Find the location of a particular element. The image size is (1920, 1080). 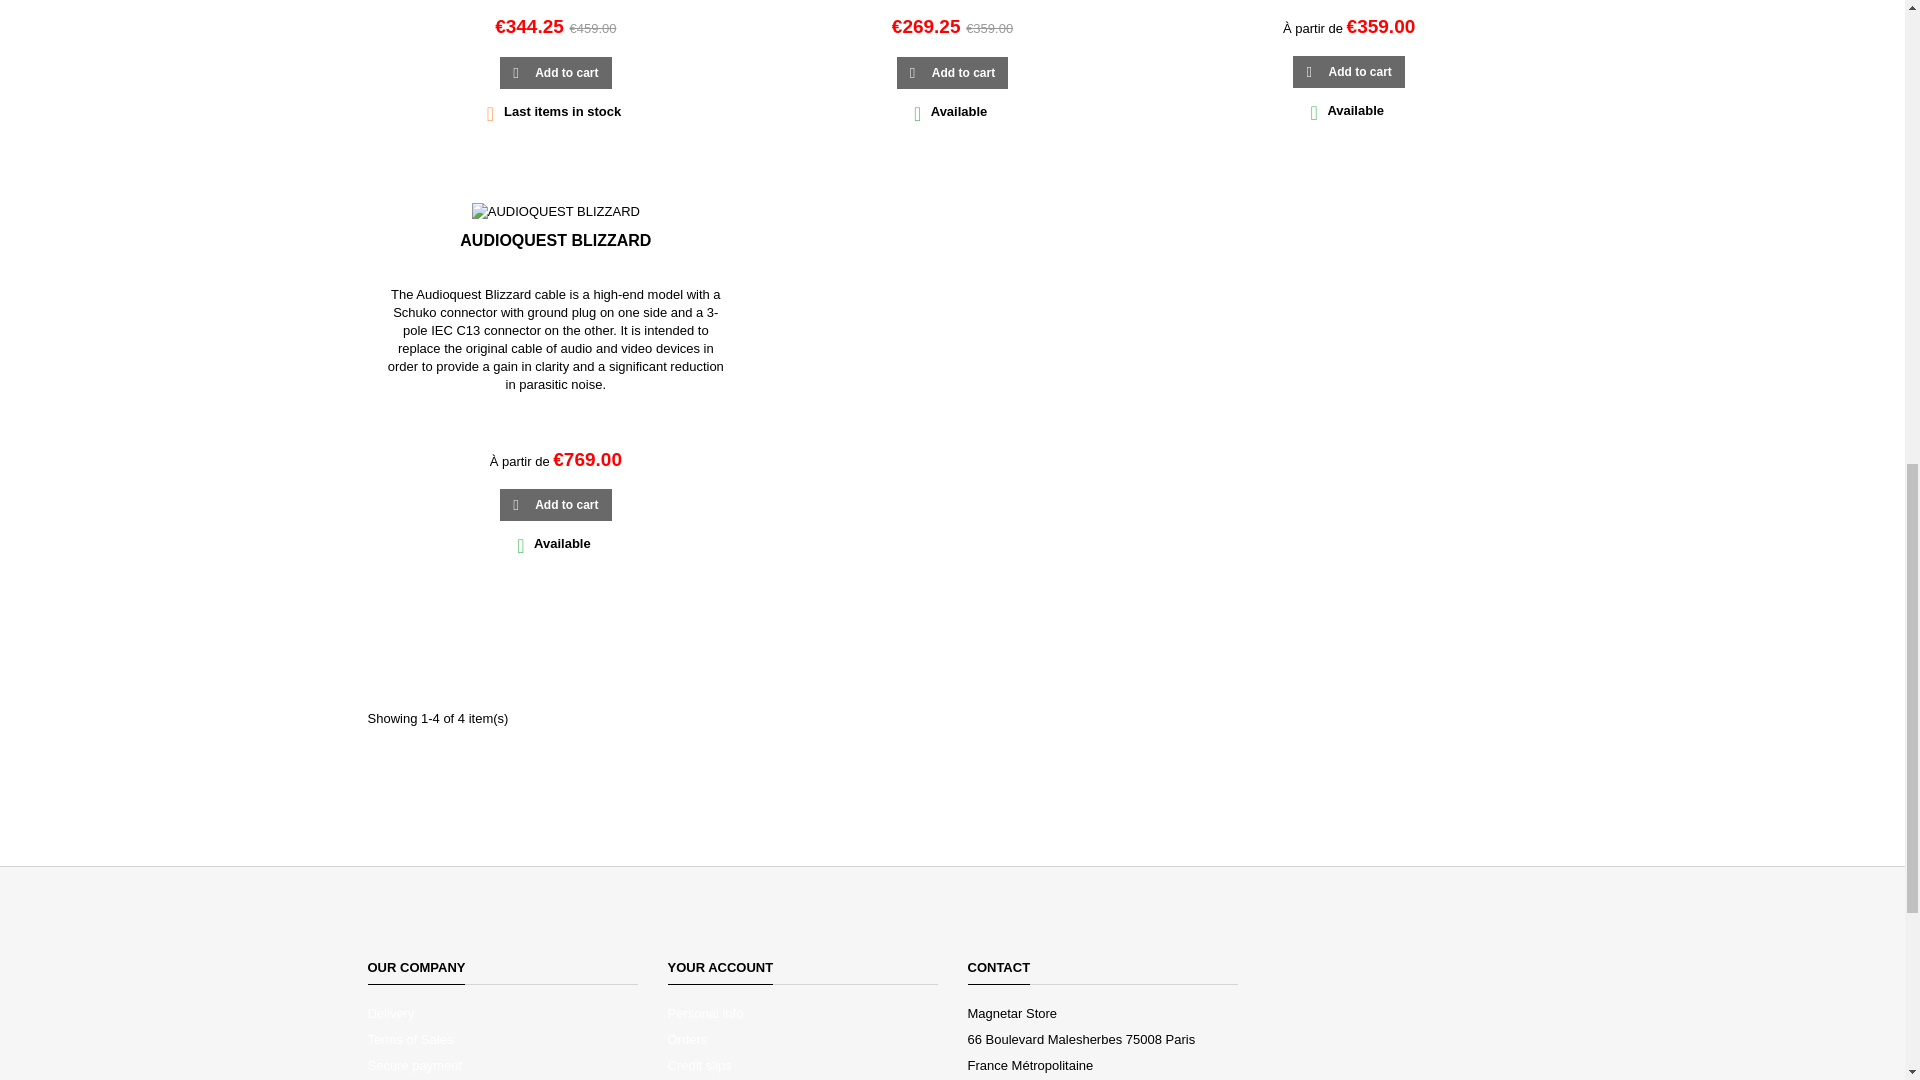

Credit slips is located at coordinates (700, 1066).